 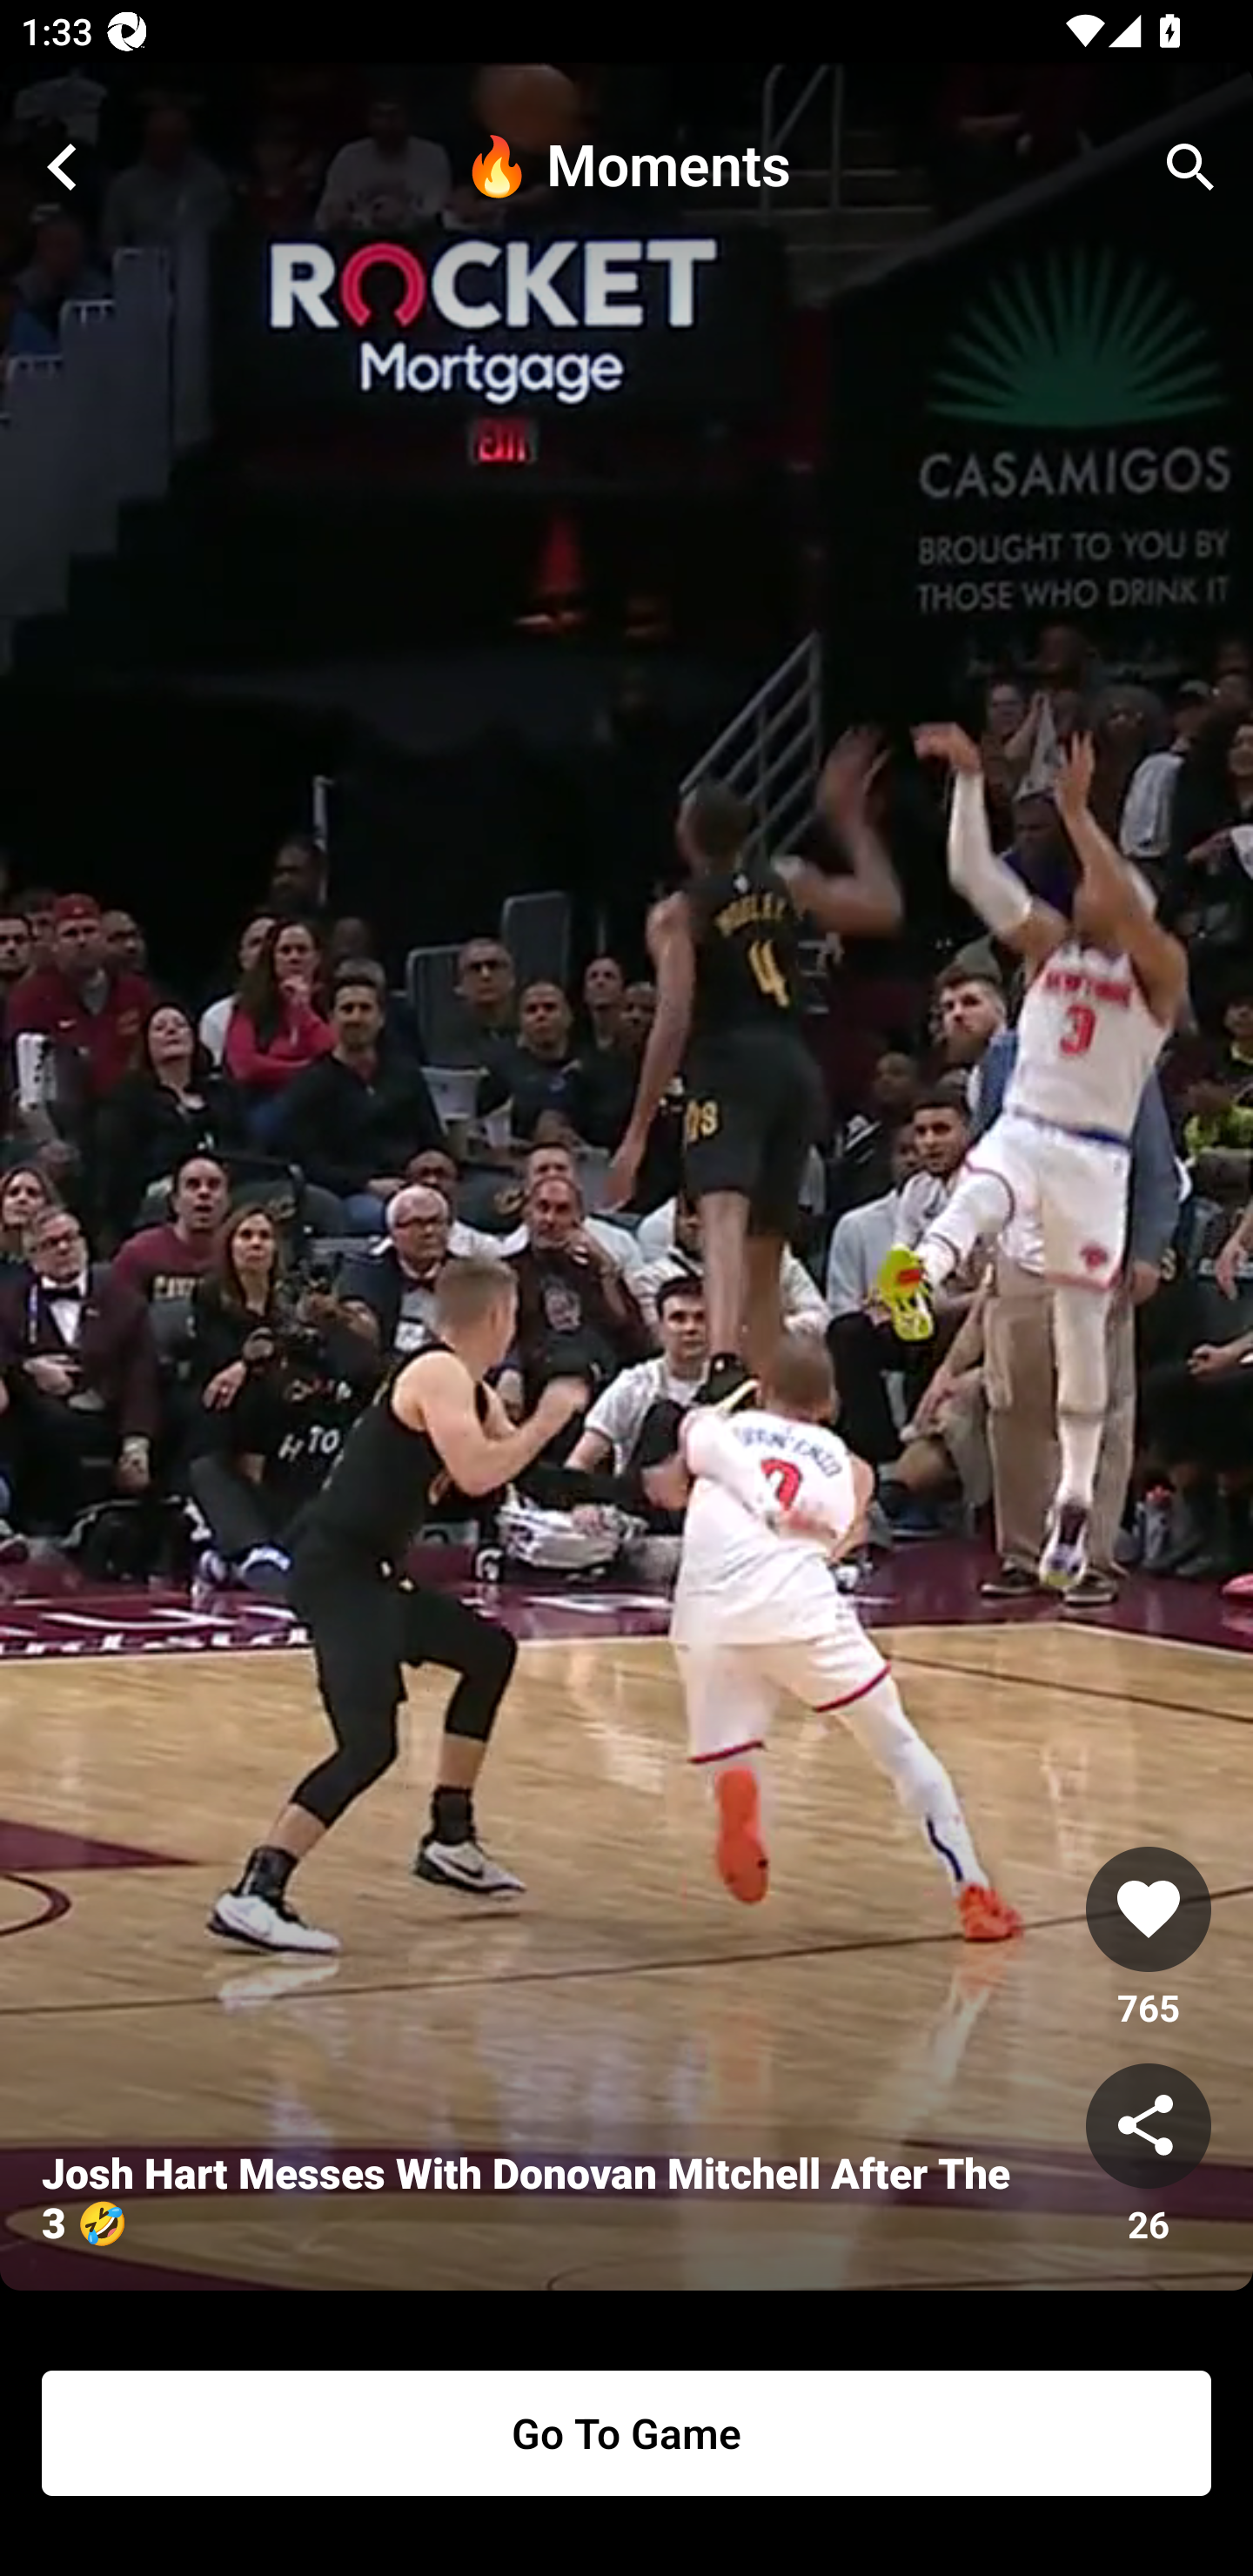 I want to click on share 26 26 Shares, so click(x=1149, y=2156).